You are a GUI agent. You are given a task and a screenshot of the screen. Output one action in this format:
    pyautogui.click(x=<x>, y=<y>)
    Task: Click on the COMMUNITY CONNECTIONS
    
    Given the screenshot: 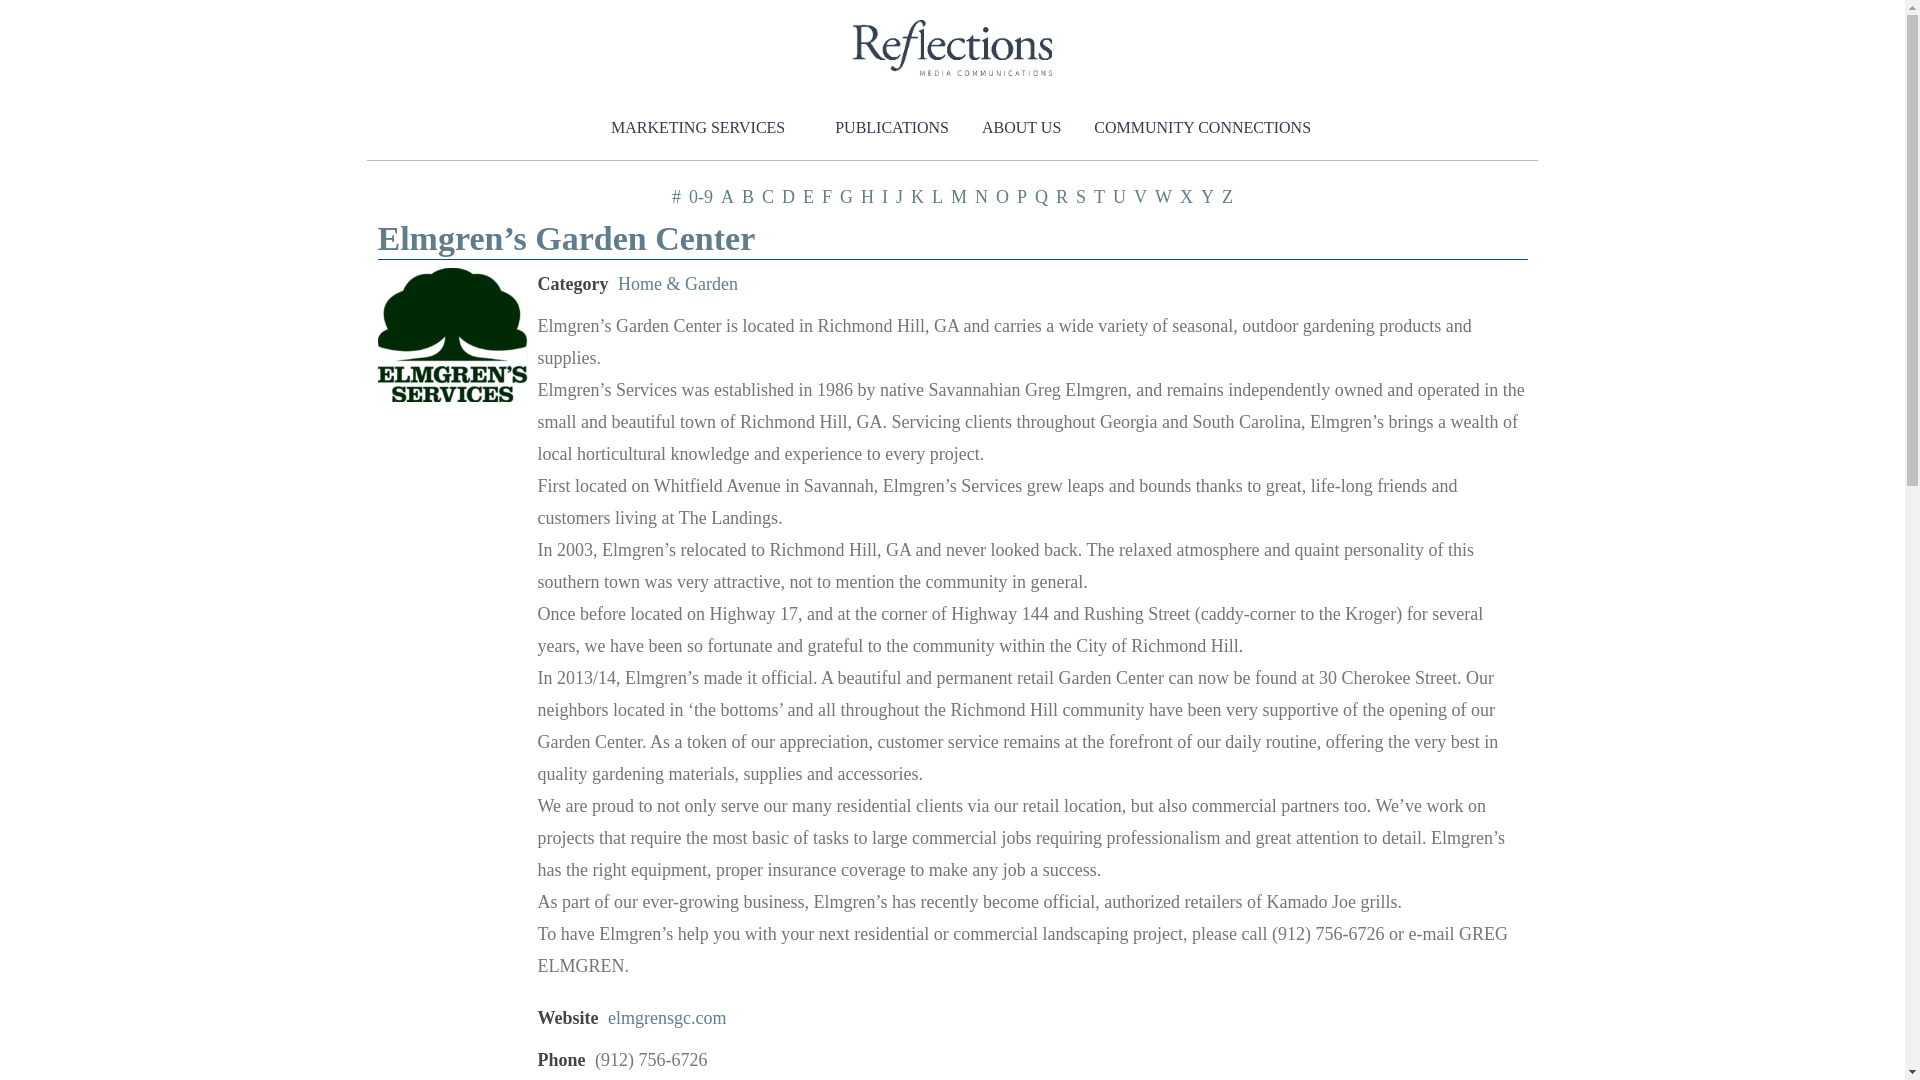 What is the action you would take?
    pyautogui.click(x=1194, y=128)
    